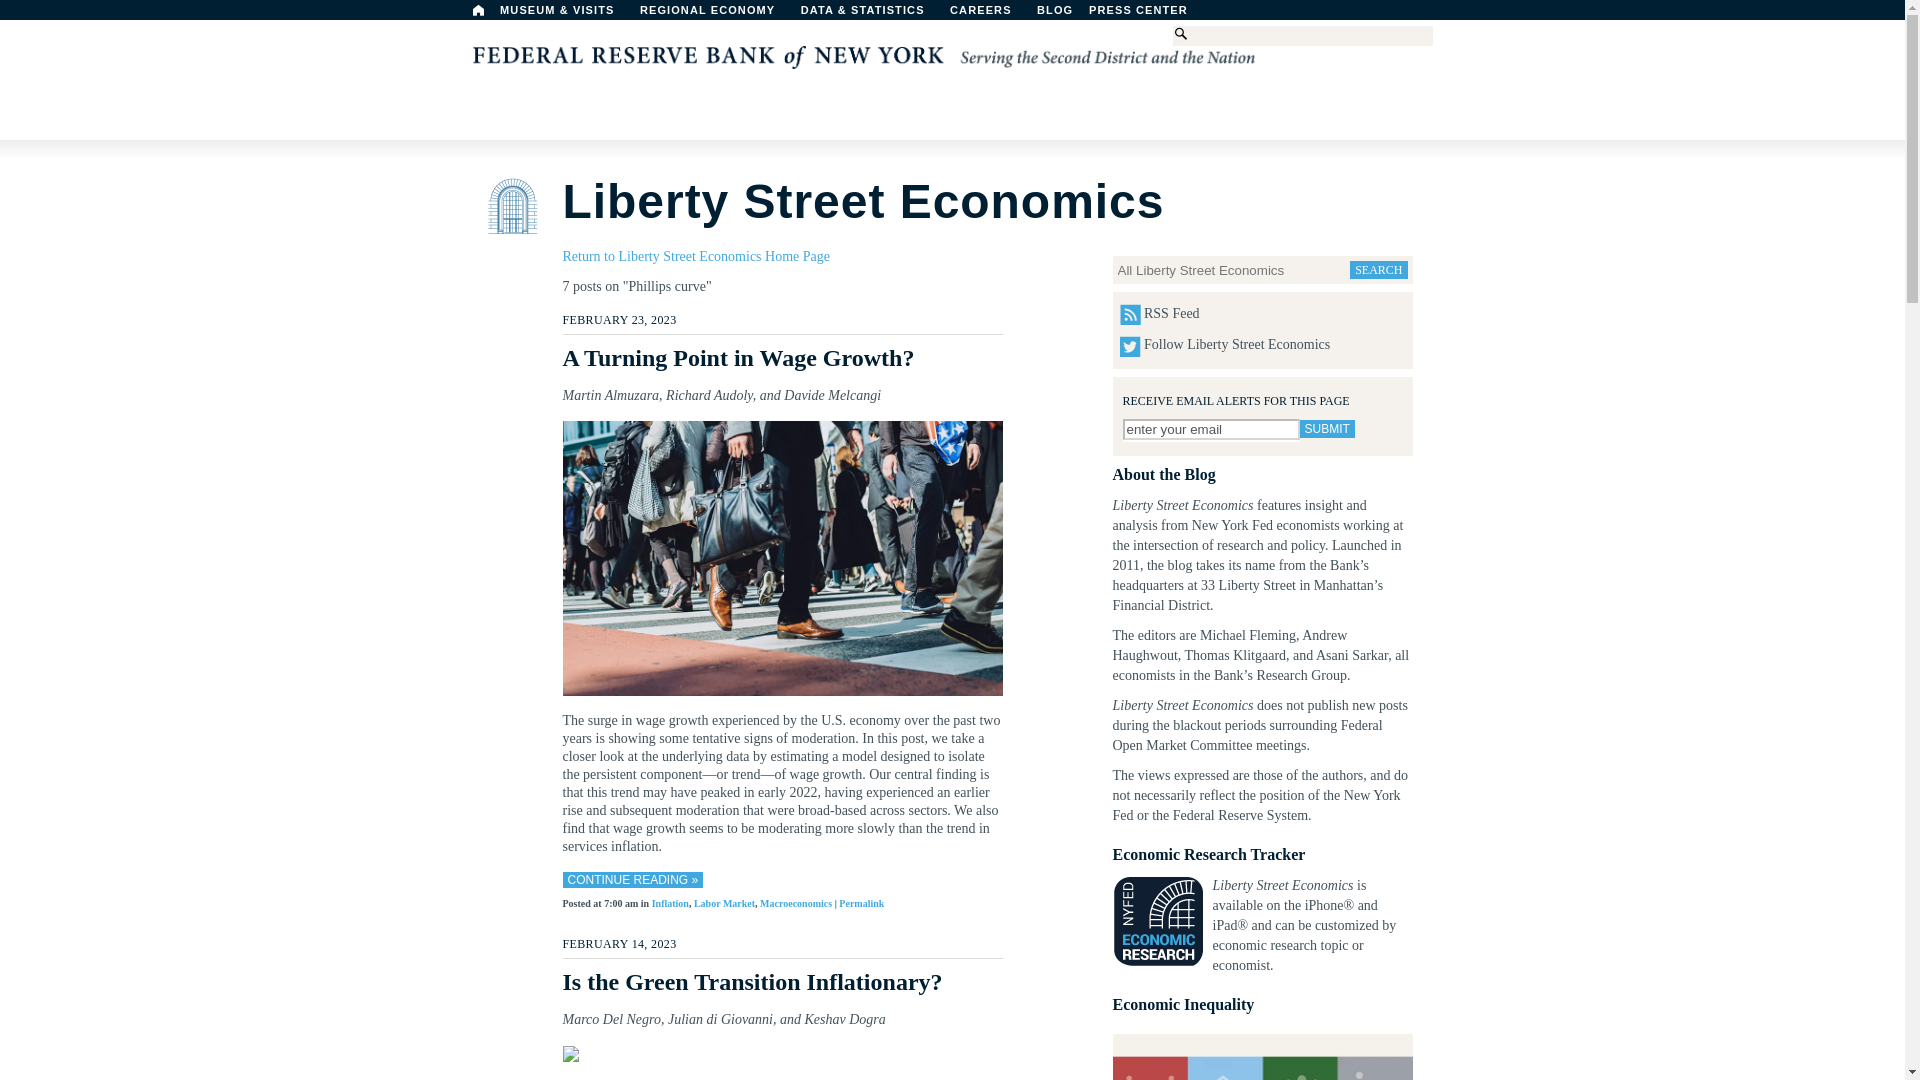 This screenshot has height=1080, width=1920. What do you see at coordinates (716, 15) in the screenshot?
I see `REGIONAL ECONOMY` at bounding box center [716, 15].